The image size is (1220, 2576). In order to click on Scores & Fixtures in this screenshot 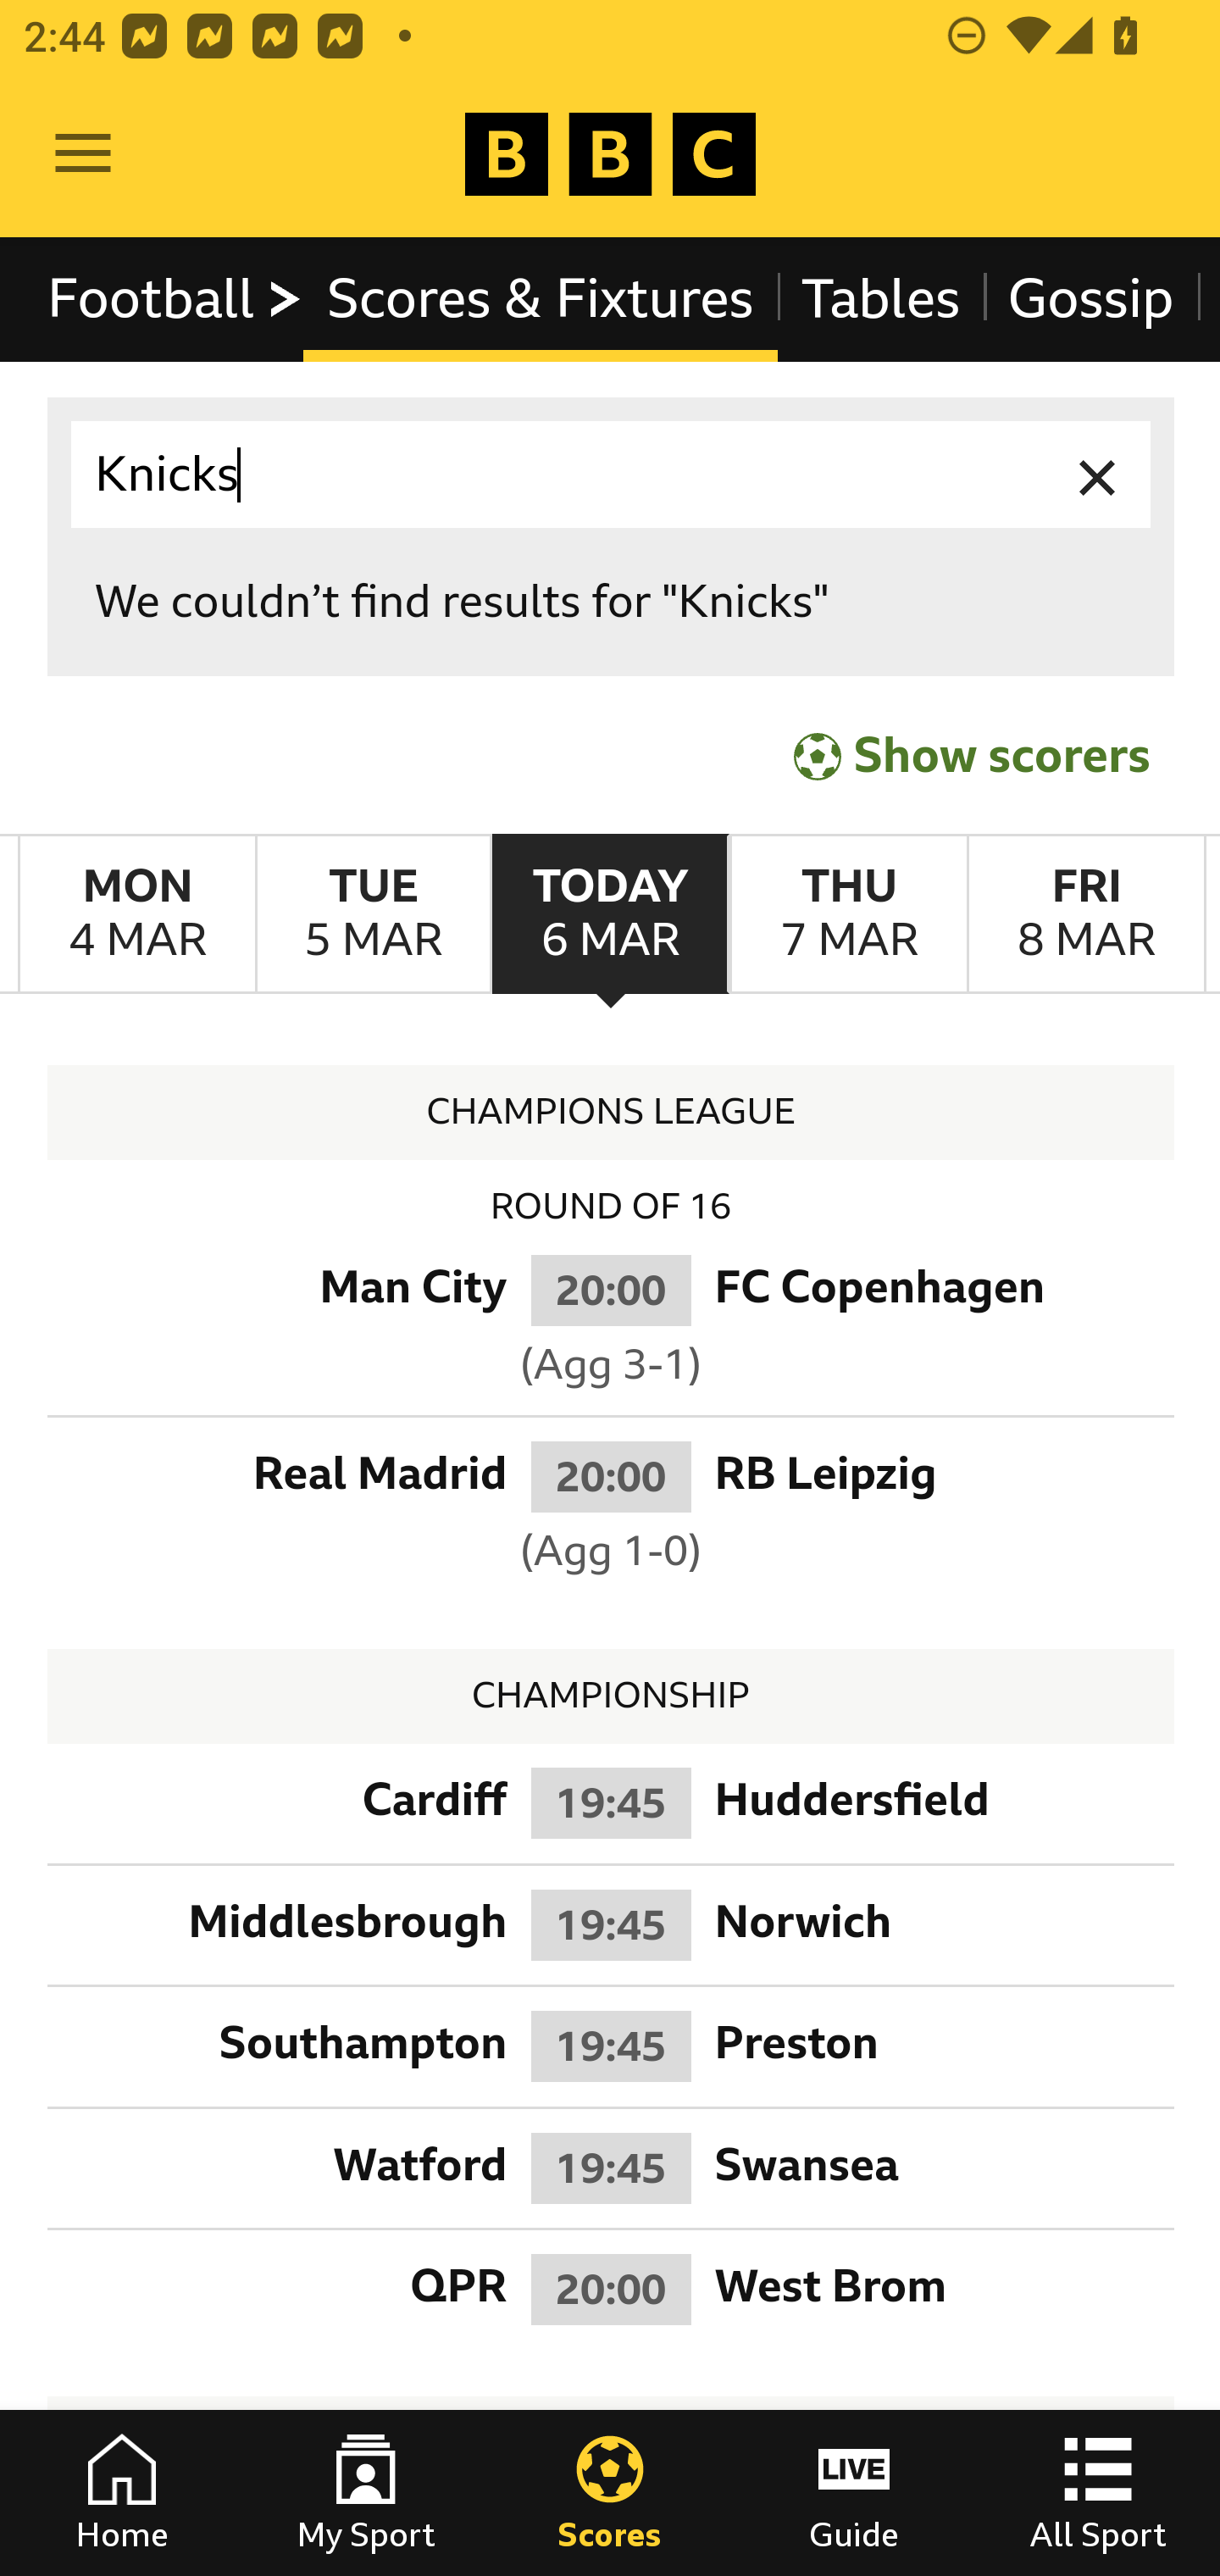, I will do `click(541, 298)`.